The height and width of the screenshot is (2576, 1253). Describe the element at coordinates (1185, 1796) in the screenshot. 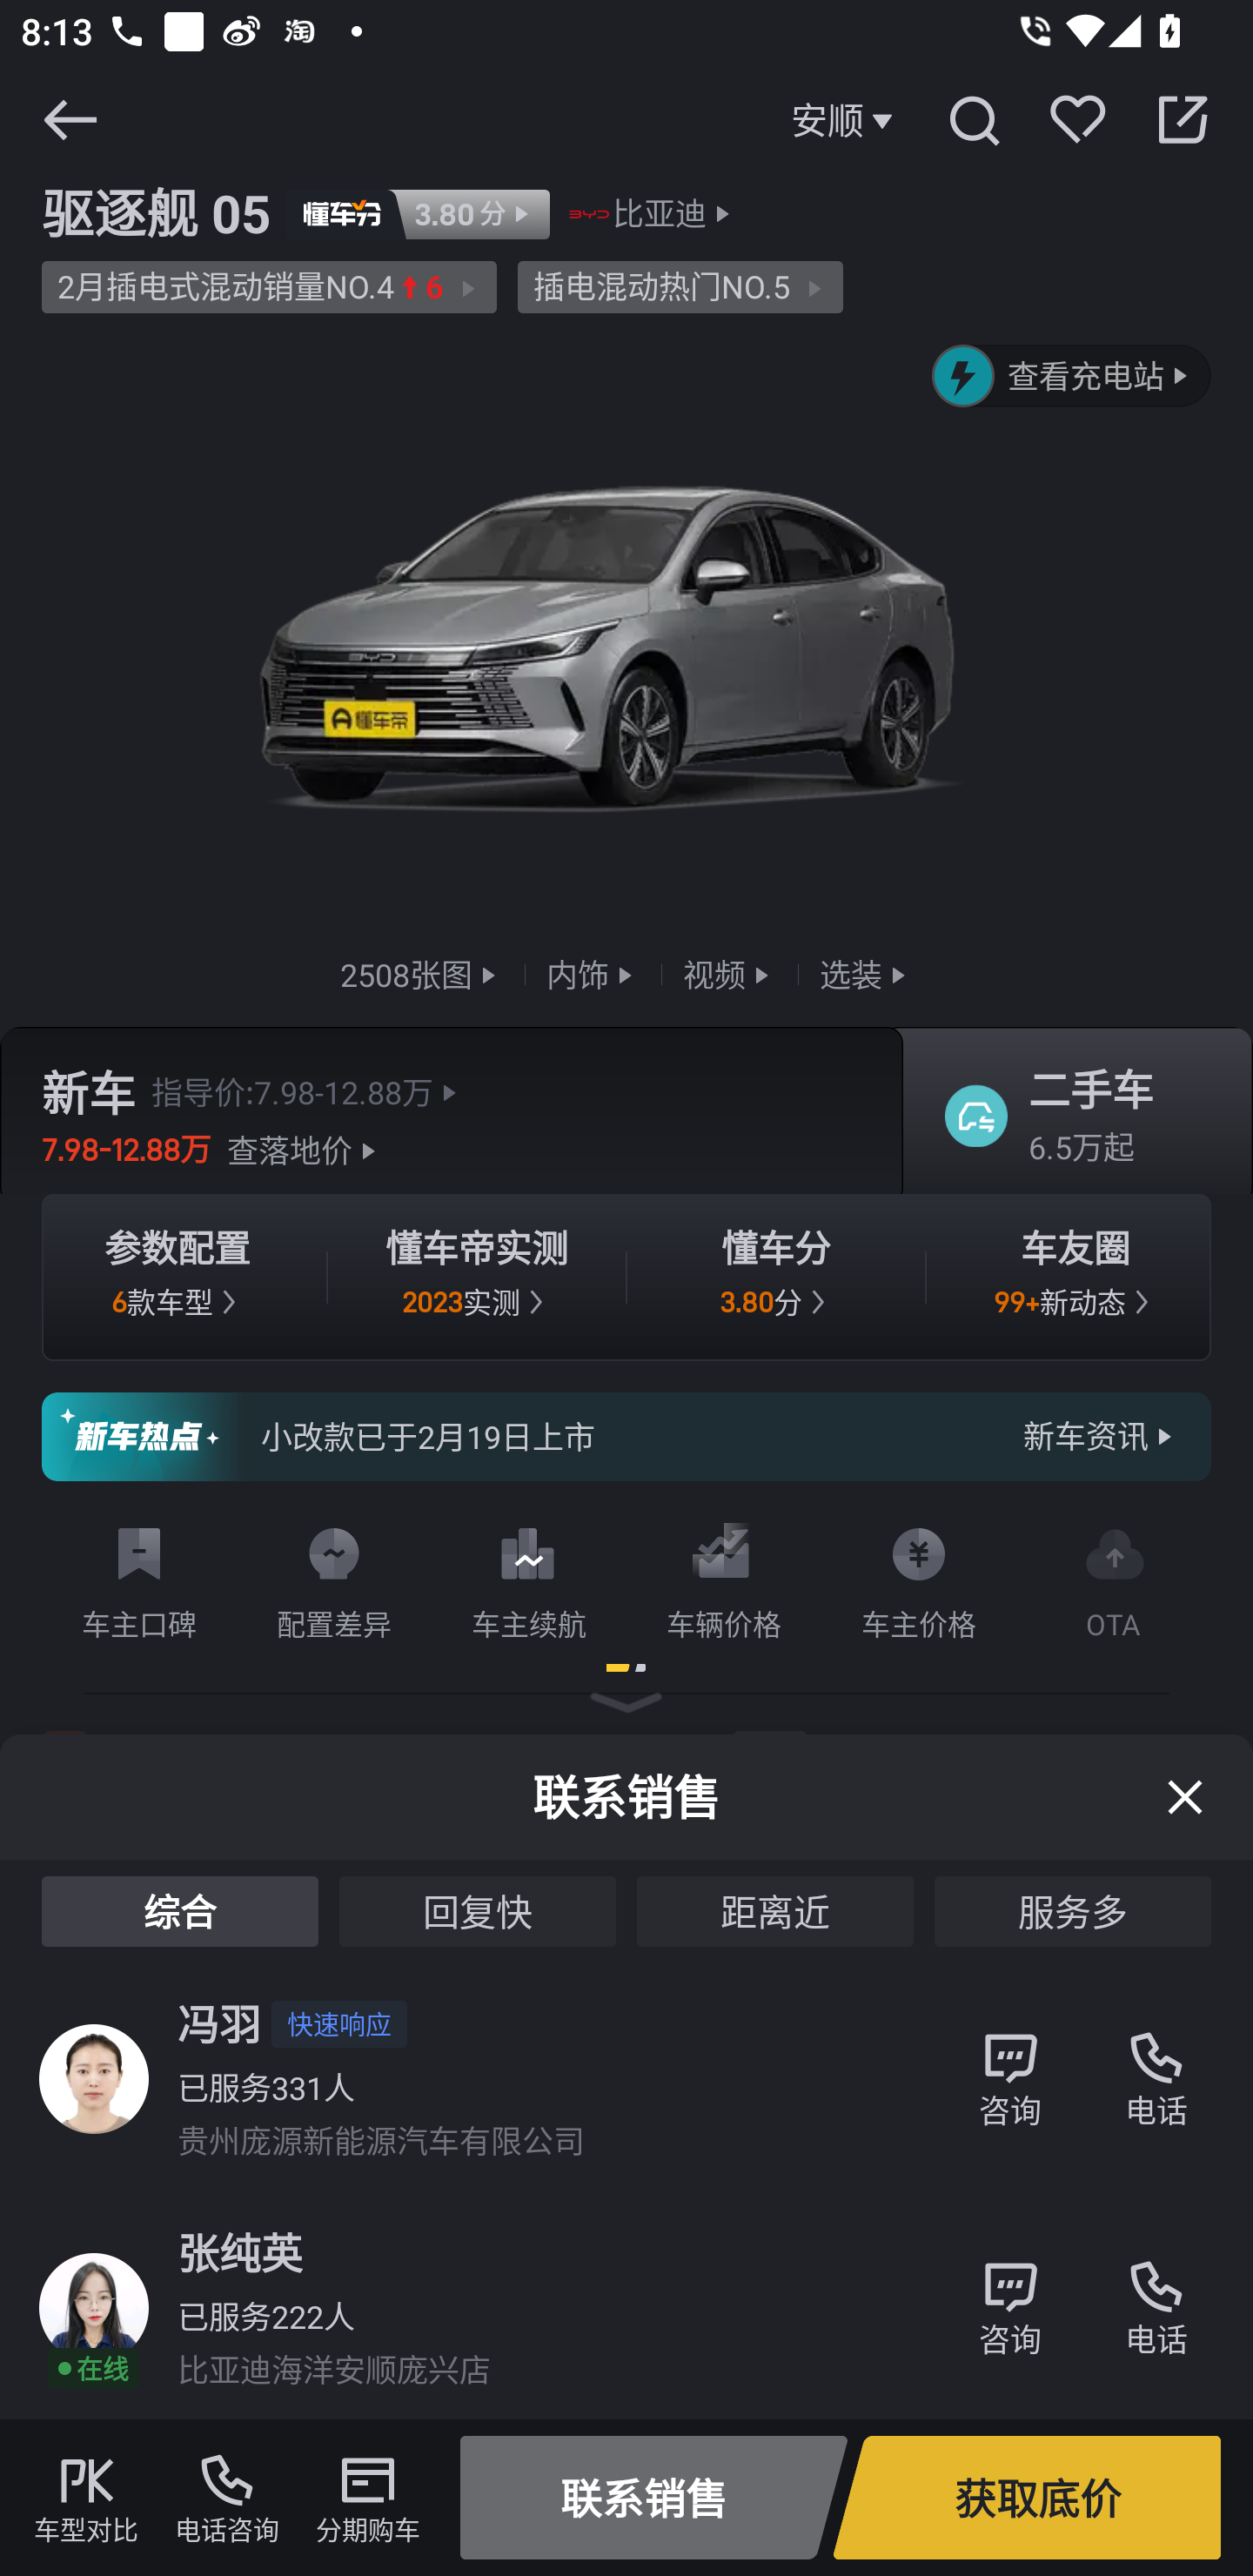

I see `` at that location.